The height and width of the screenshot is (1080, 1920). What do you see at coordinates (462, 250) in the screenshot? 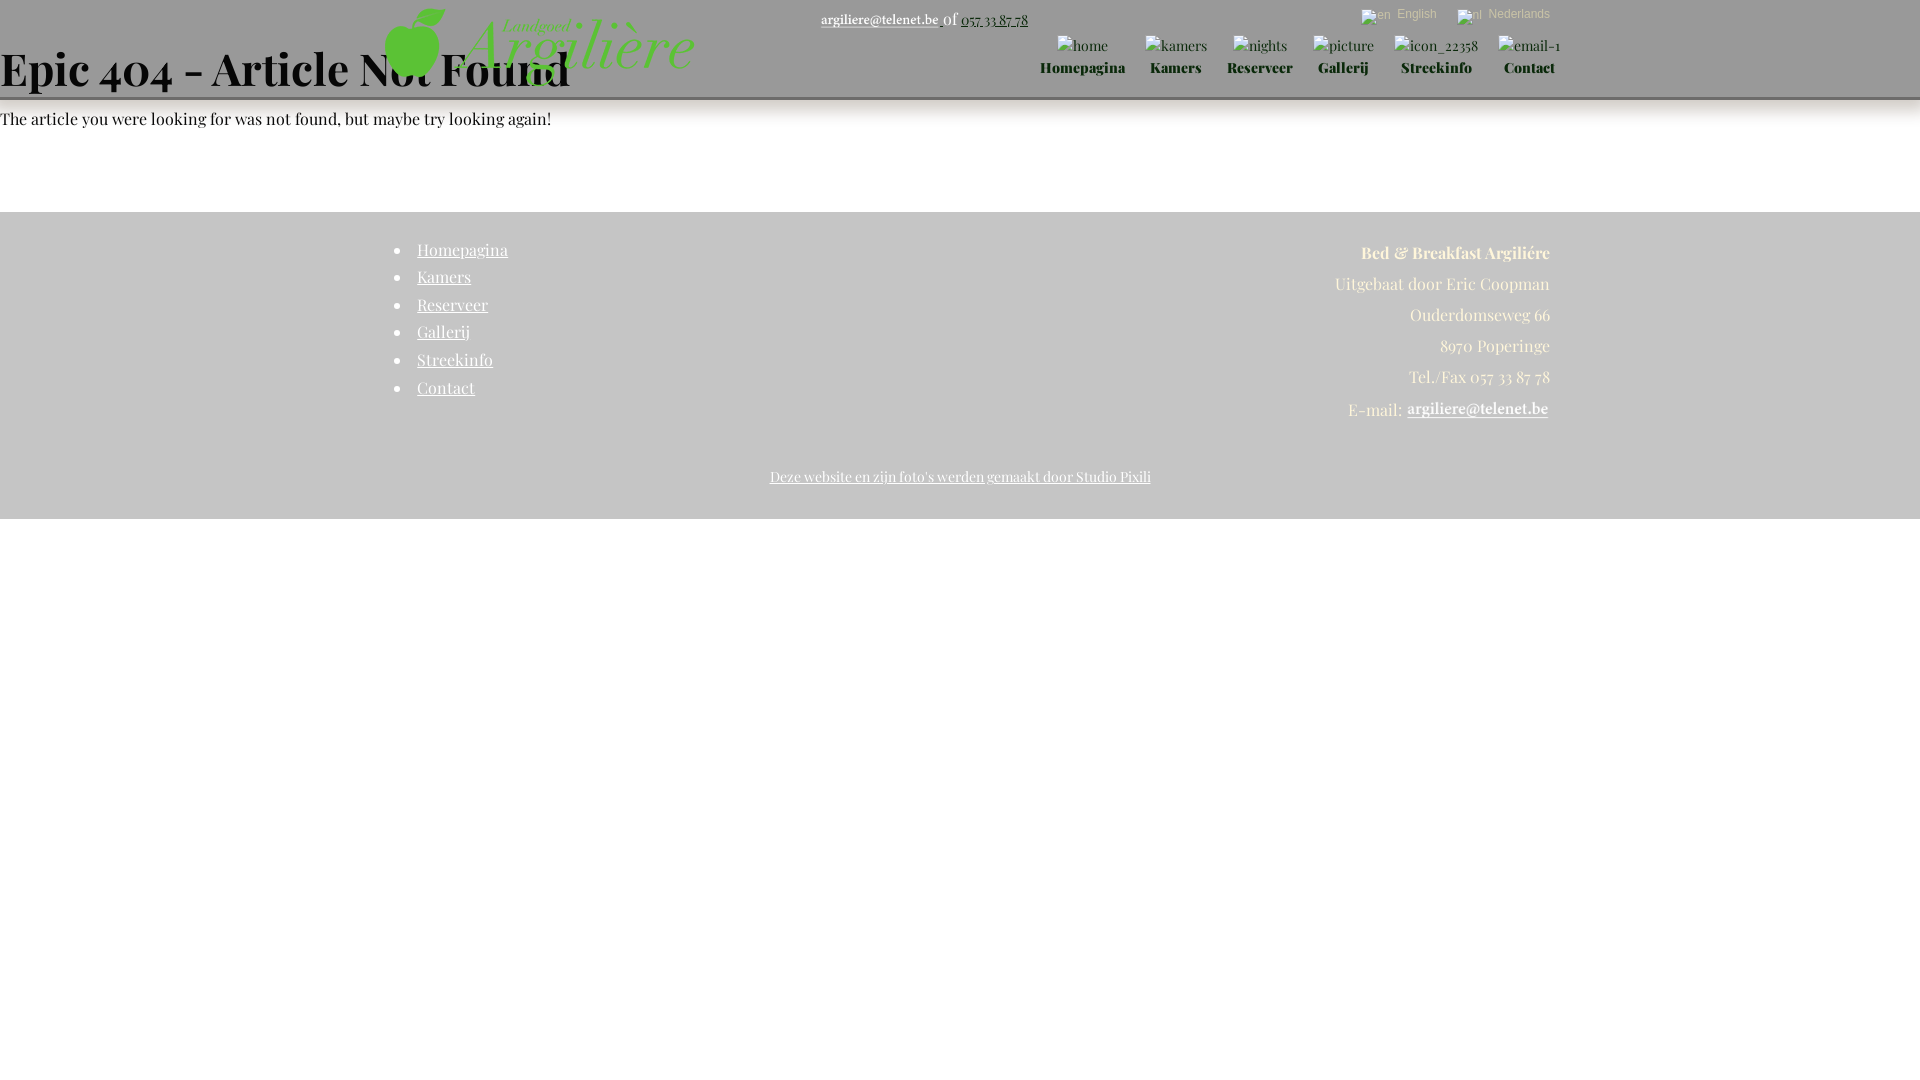
I see `Homepagina` at bounding box center [462, 250].